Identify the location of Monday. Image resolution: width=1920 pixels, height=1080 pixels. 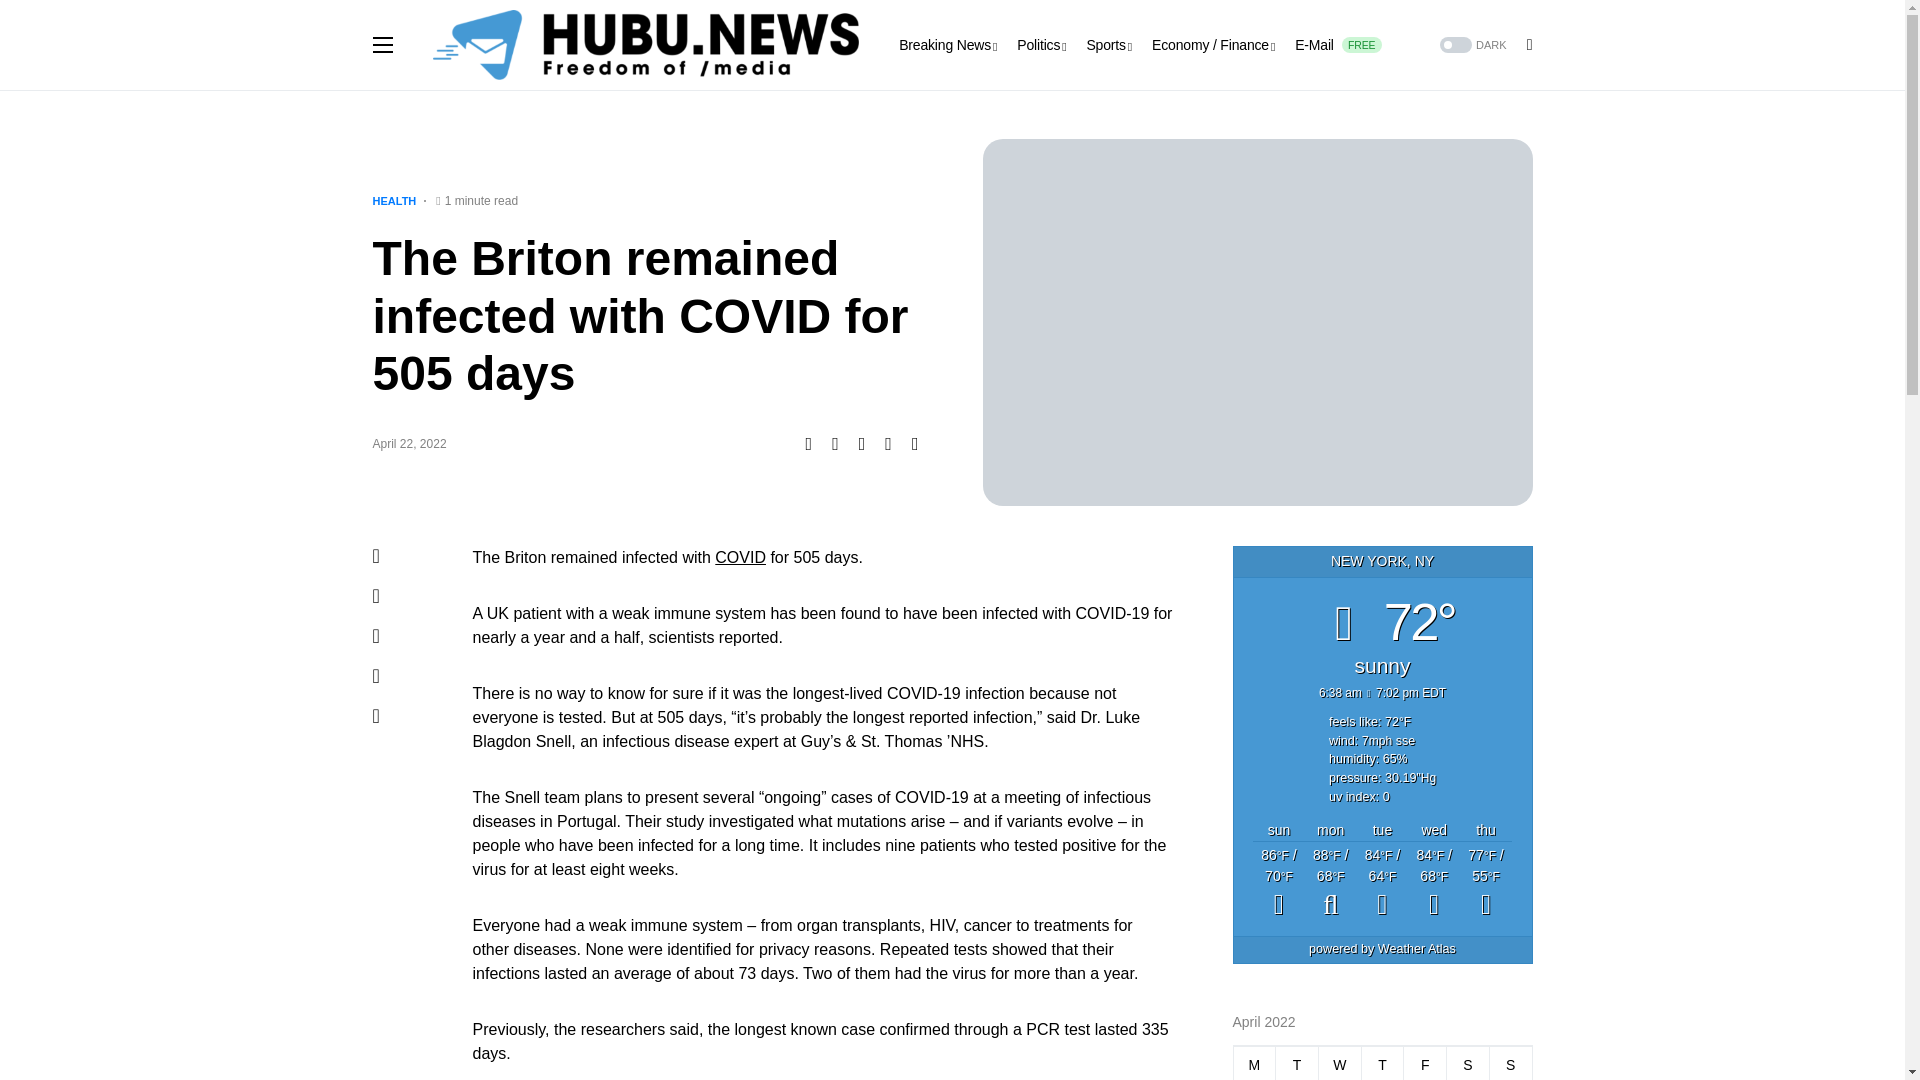
(1298, 1062).